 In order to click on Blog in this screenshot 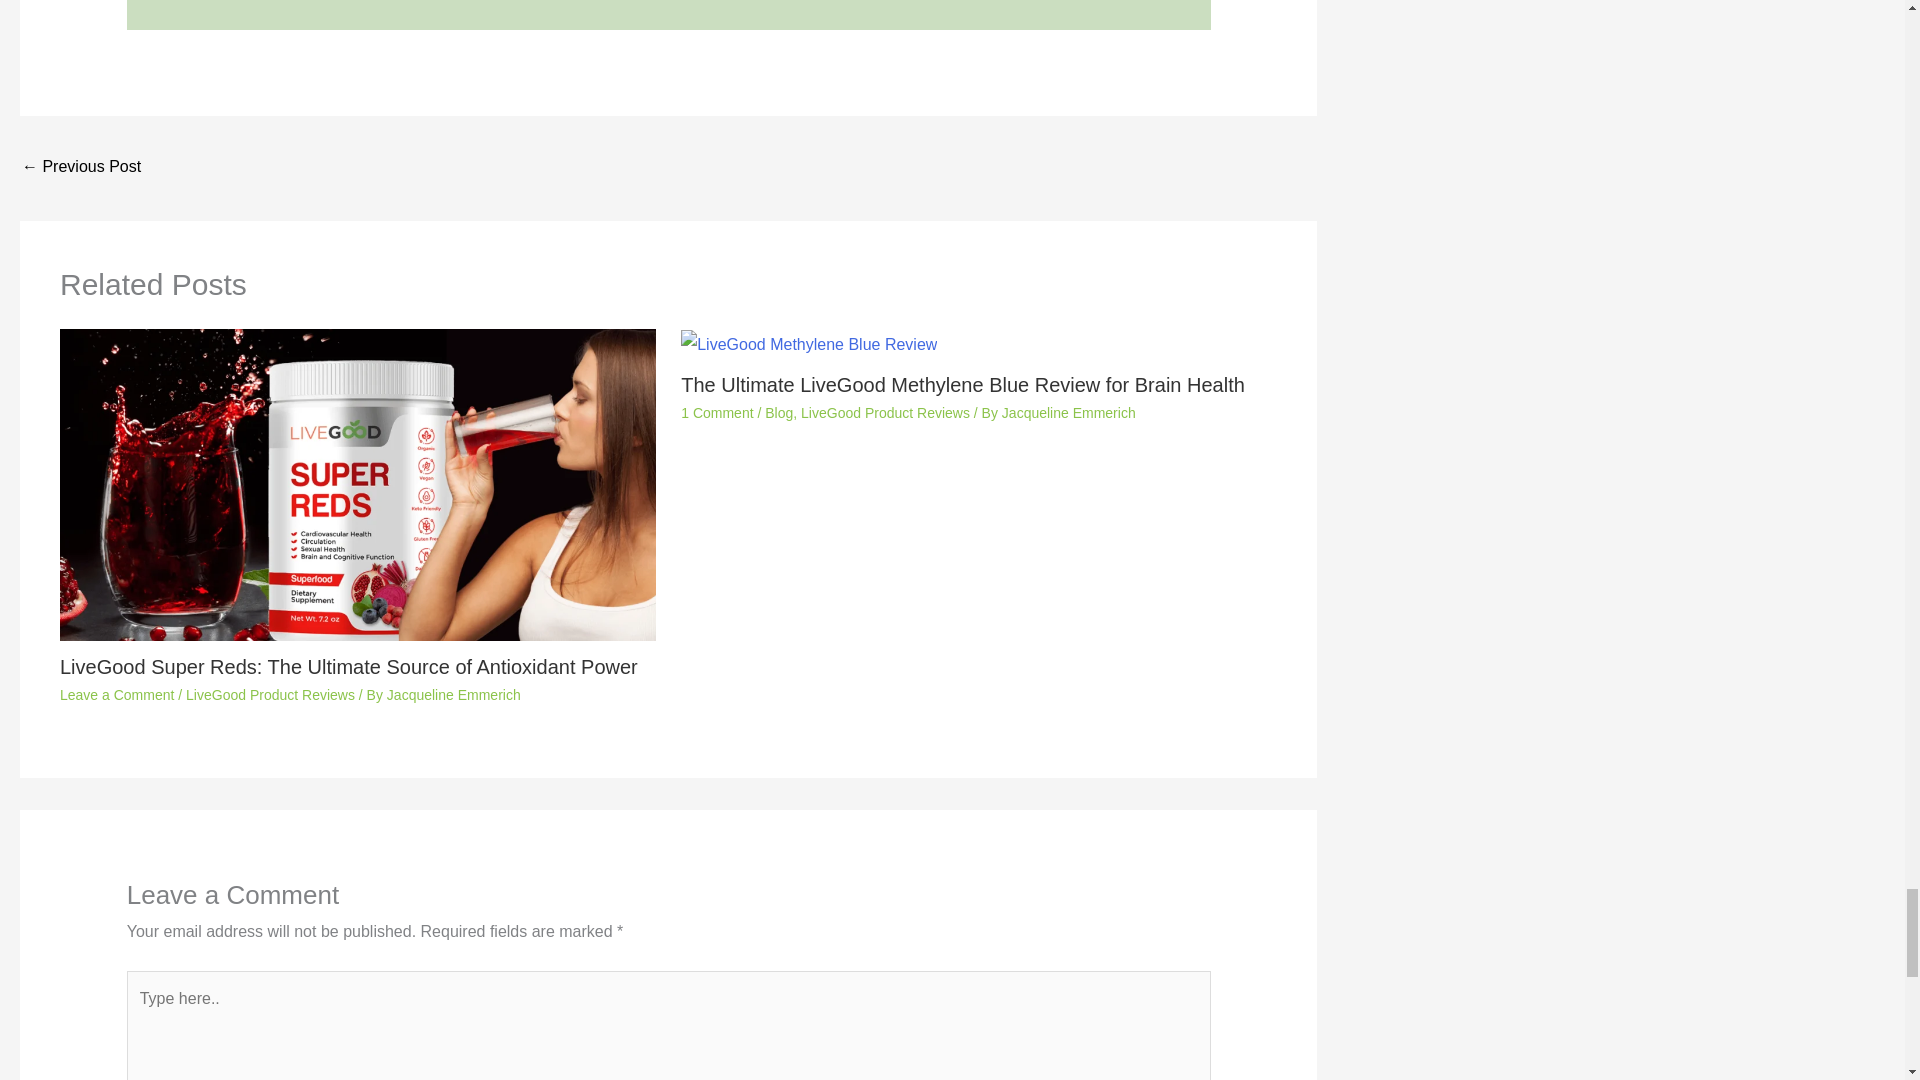, I will do `click(778, 413)`.